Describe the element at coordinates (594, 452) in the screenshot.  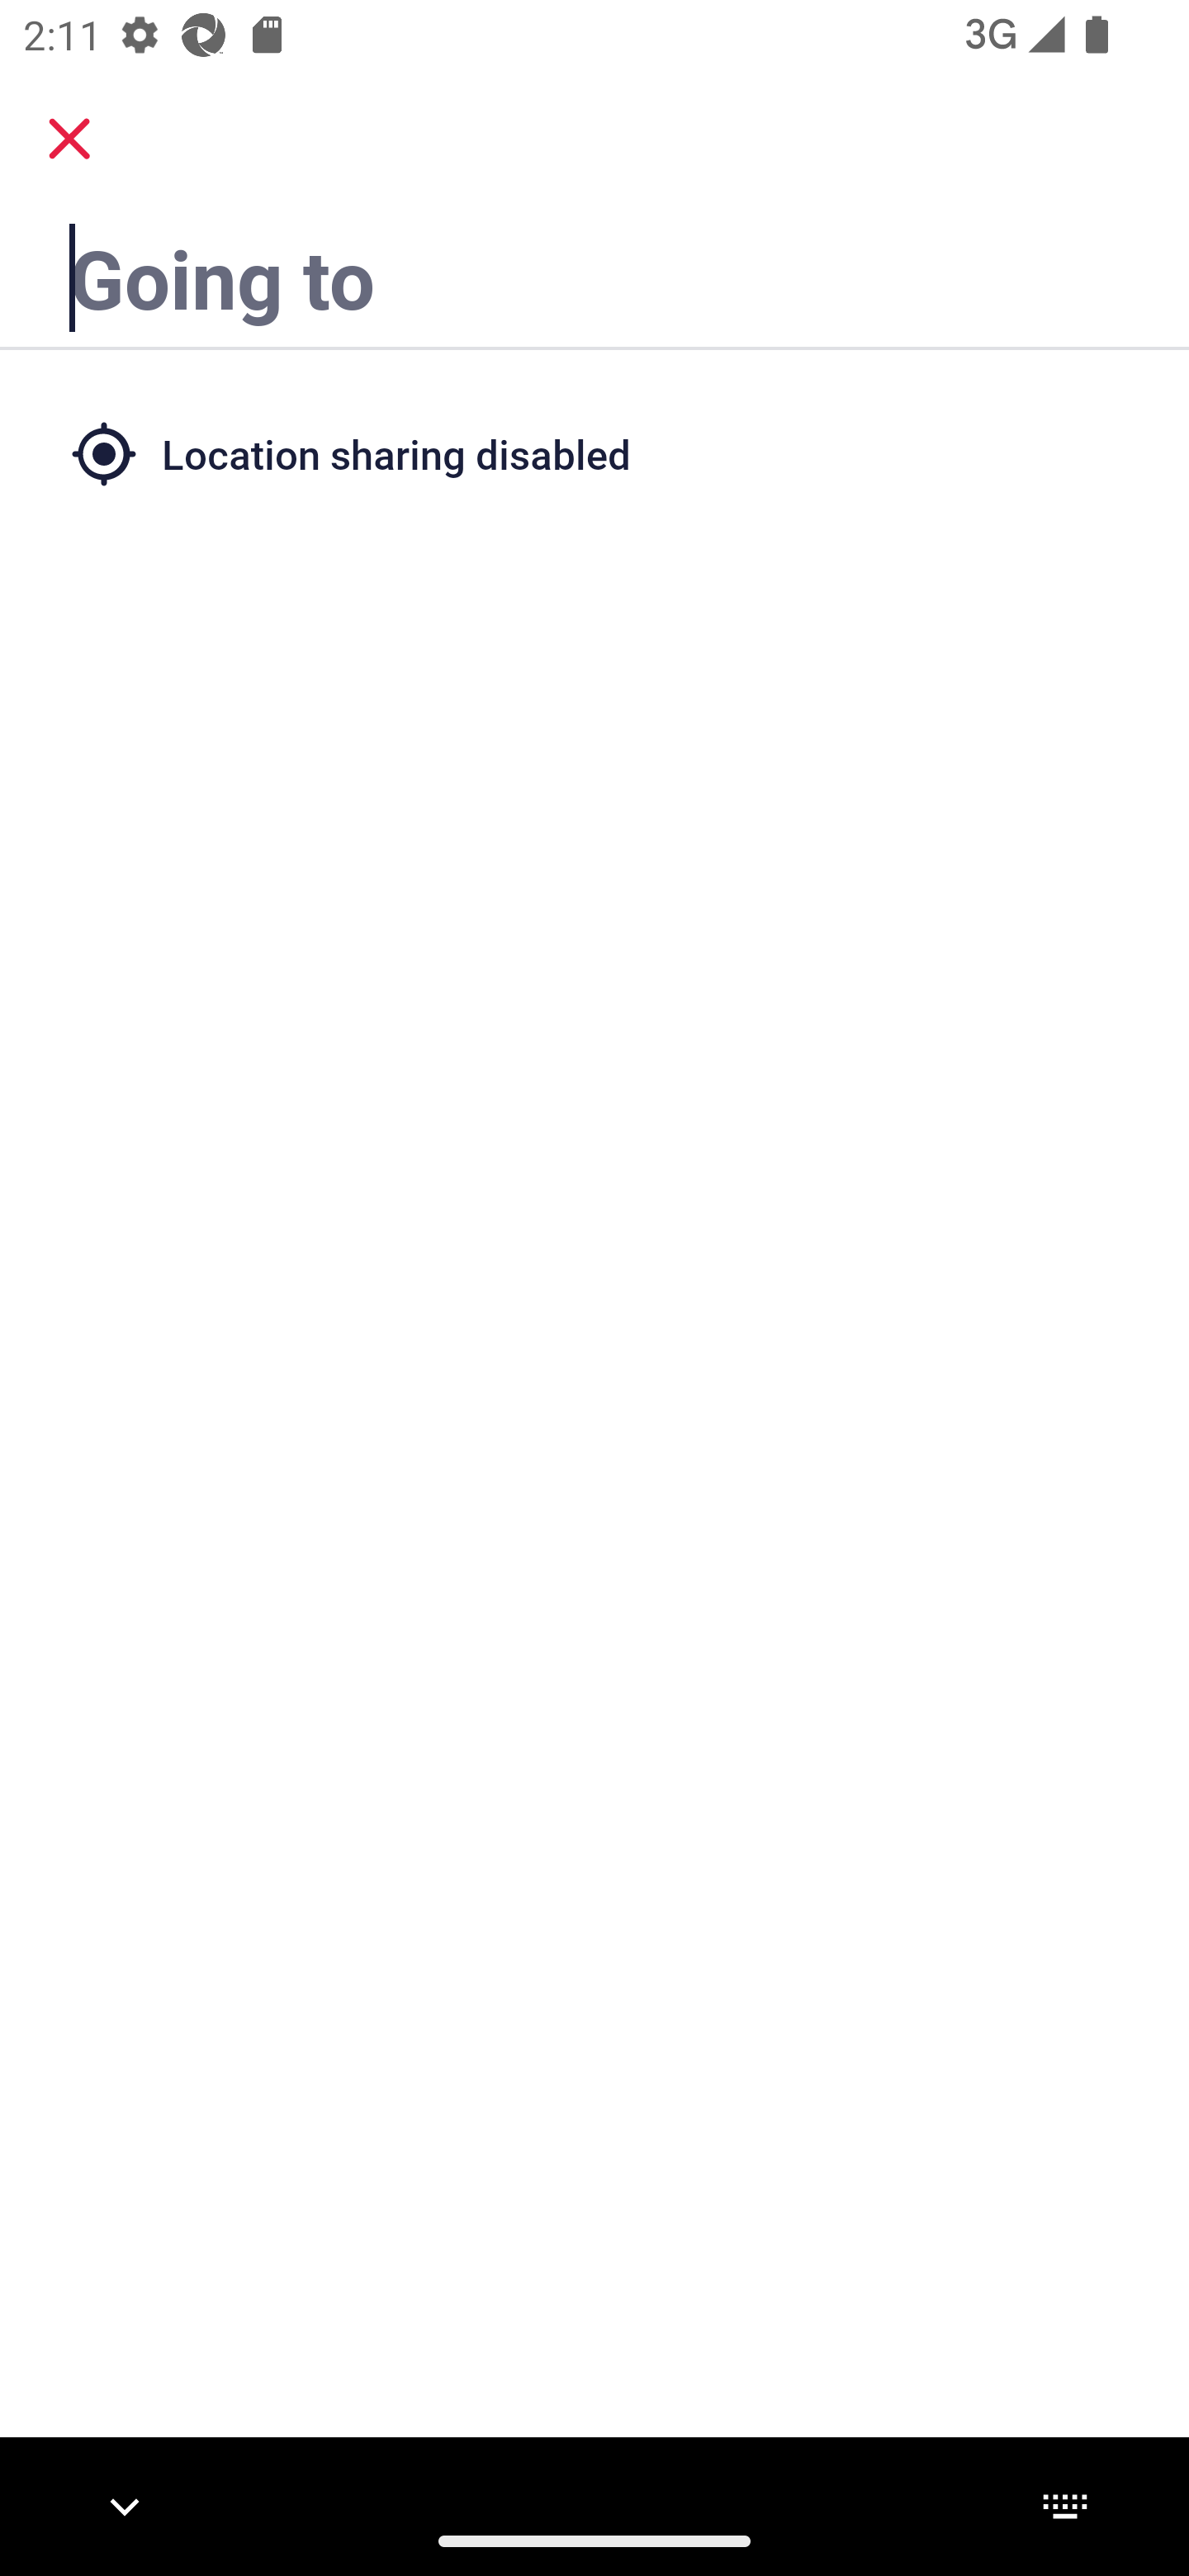
I see `Location sharing disabled` at that location.